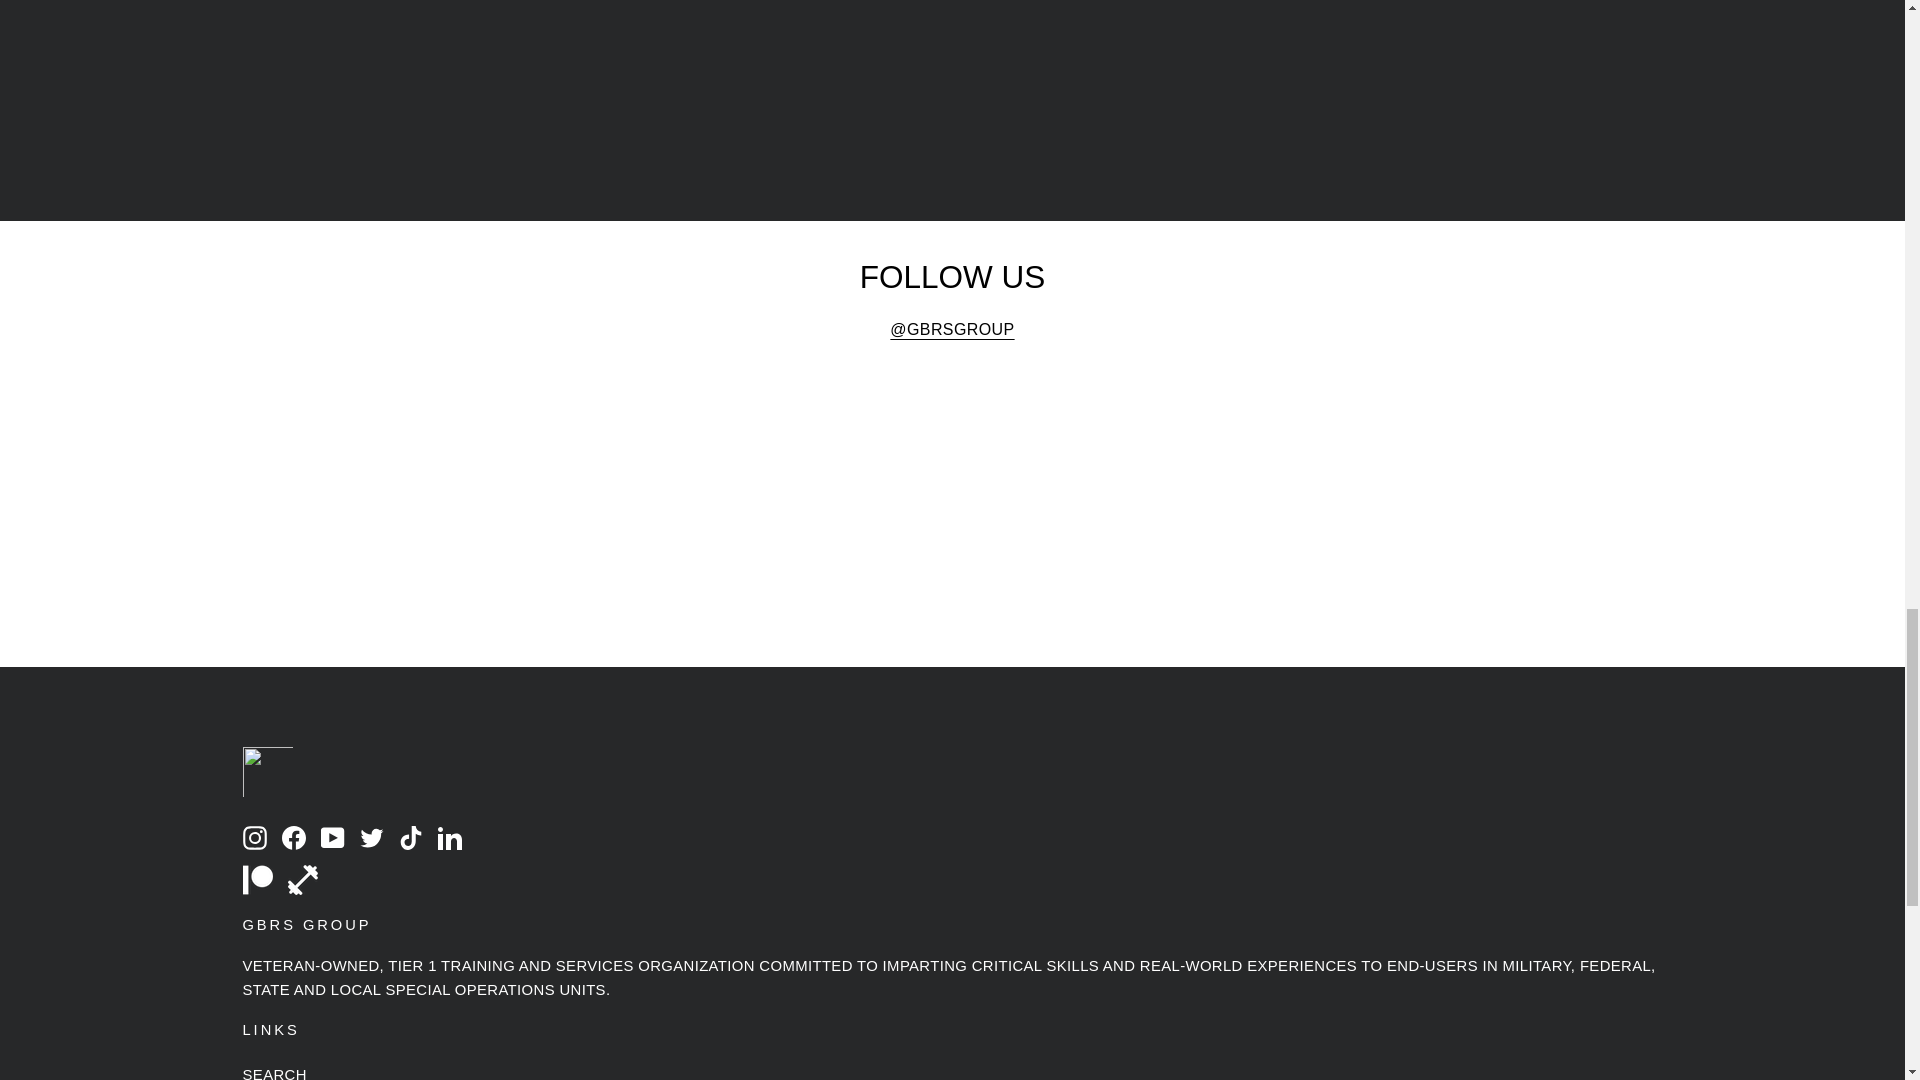  I want to click on GBRS Group on YouTube, so click(332, 836).